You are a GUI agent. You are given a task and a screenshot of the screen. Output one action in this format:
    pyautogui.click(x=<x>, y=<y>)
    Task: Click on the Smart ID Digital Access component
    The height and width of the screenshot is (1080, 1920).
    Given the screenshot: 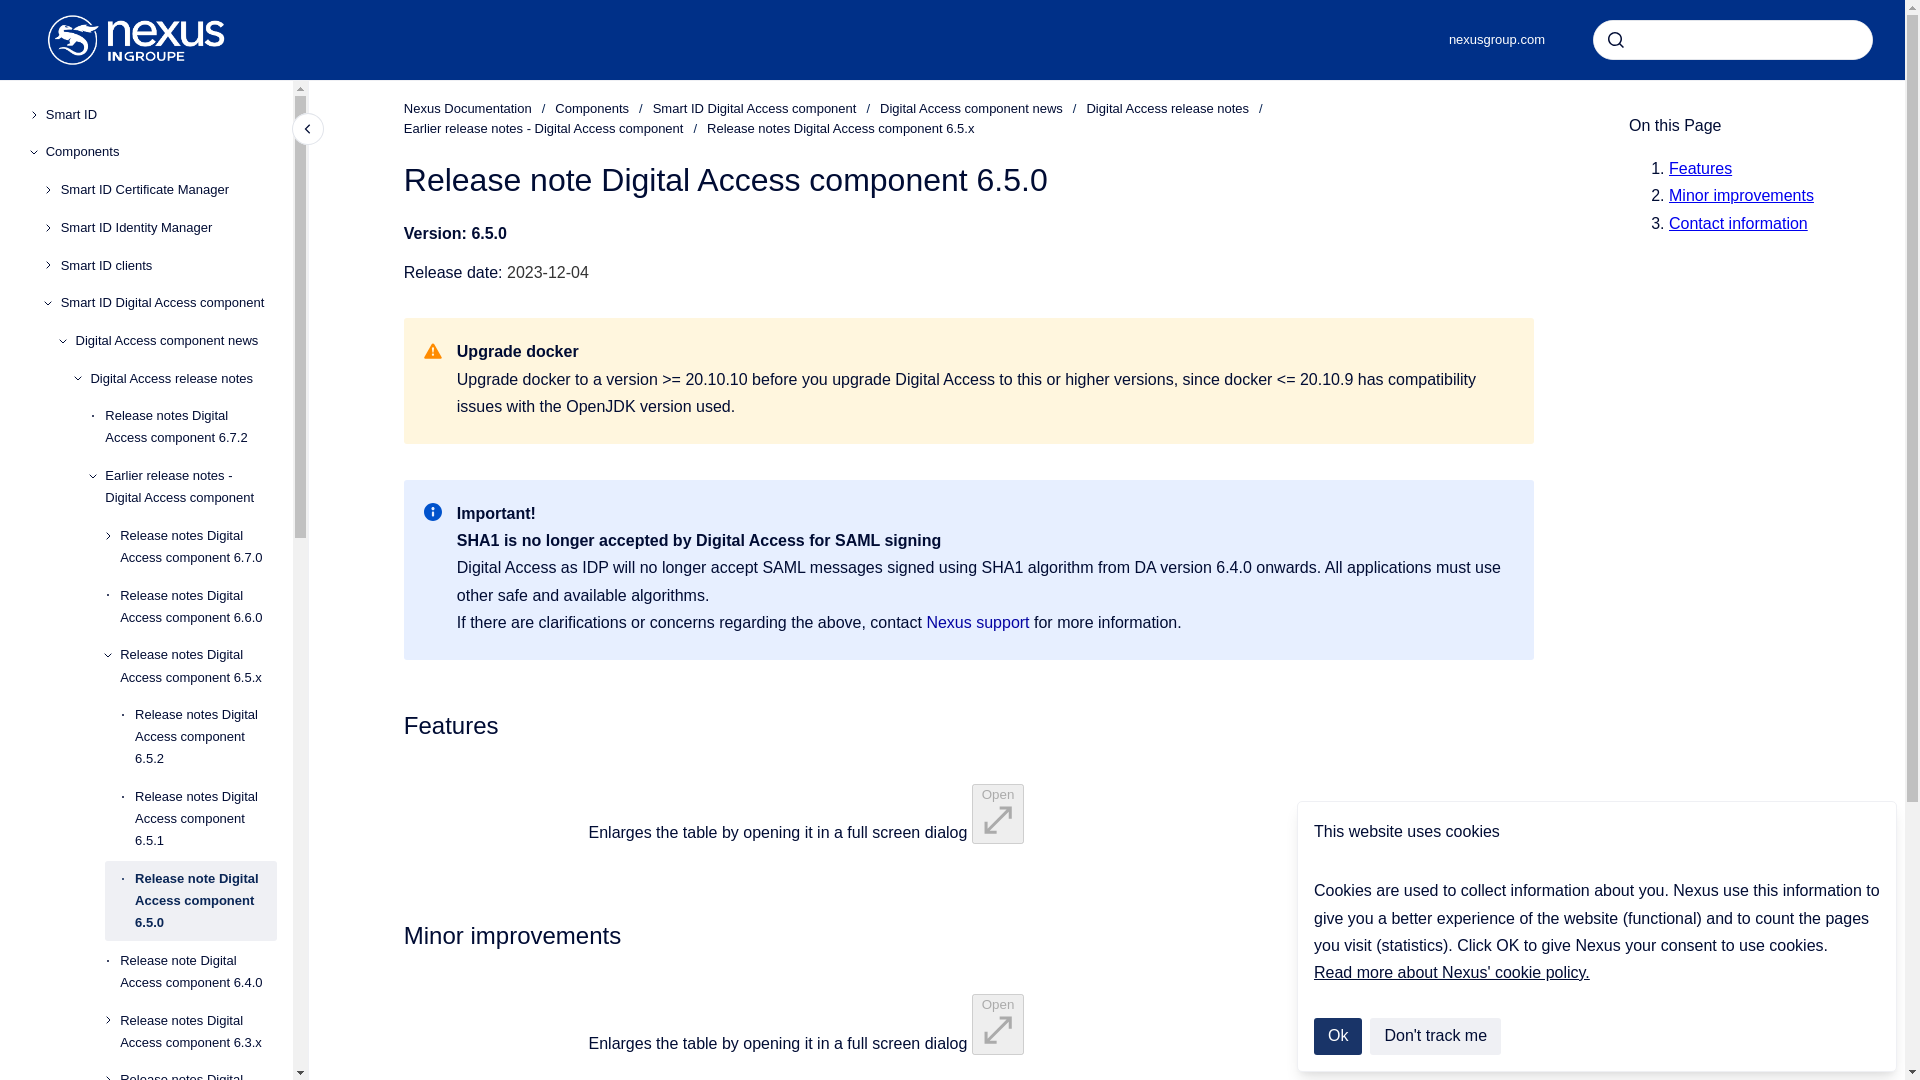 What is the action you would take?
    pyautogui.click(x=168, y=302)
    